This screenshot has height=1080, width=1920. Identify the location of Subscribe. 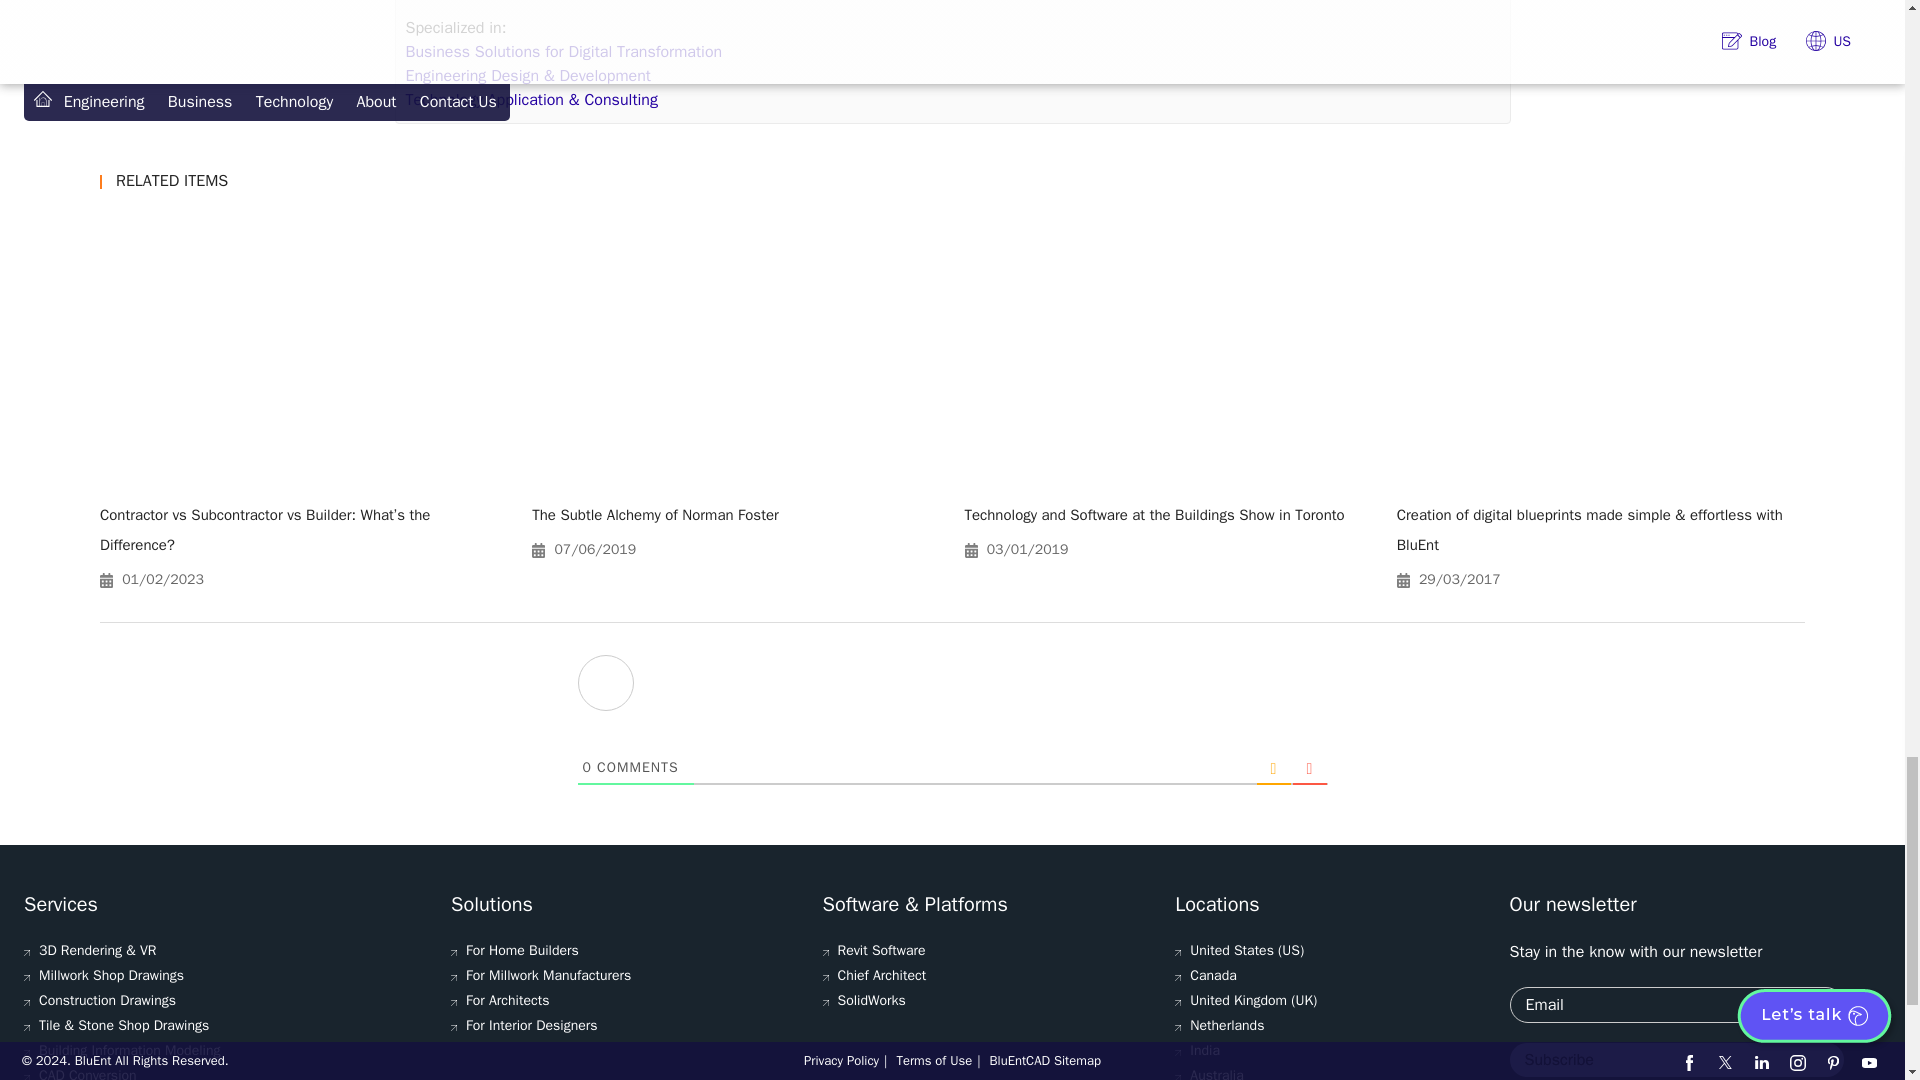
(1676, 1060).